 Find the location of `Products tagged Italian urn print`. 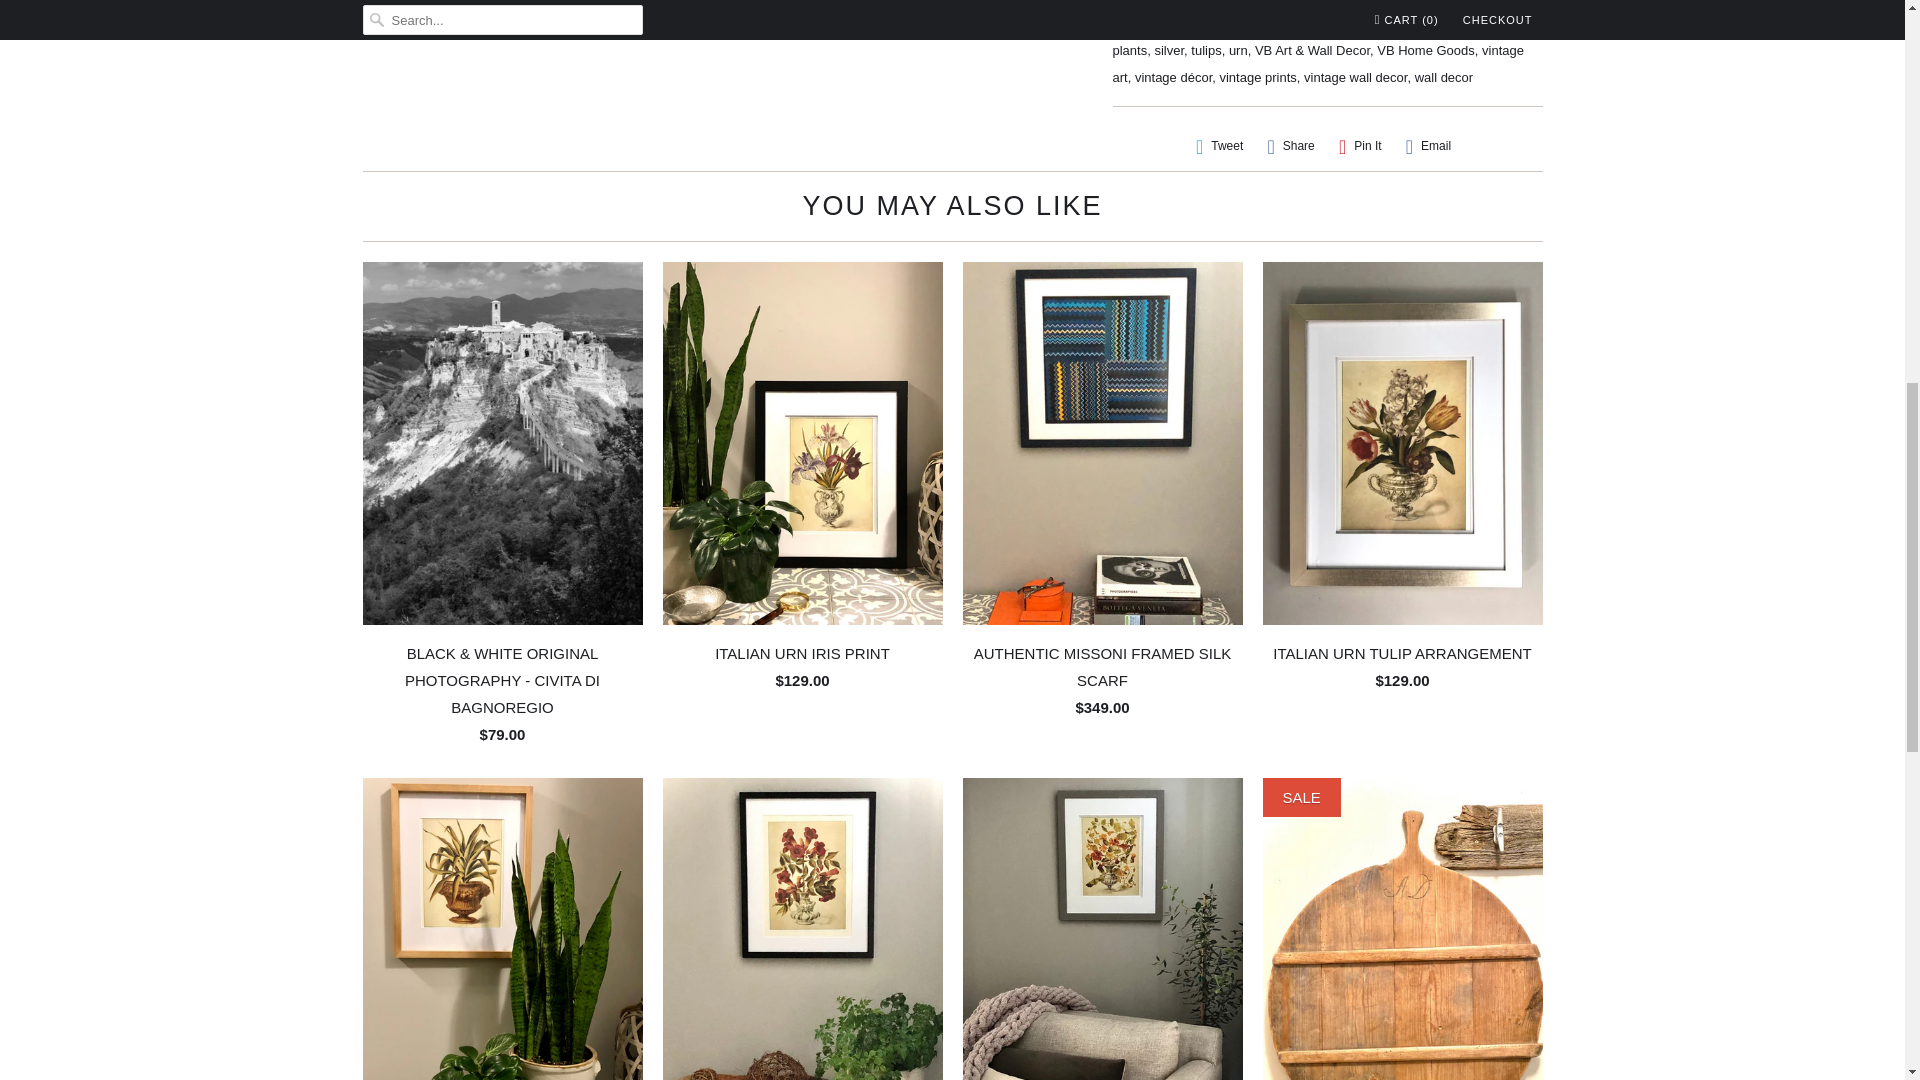

Products tagged Italian urn print is located at coordinates (1488, 2).